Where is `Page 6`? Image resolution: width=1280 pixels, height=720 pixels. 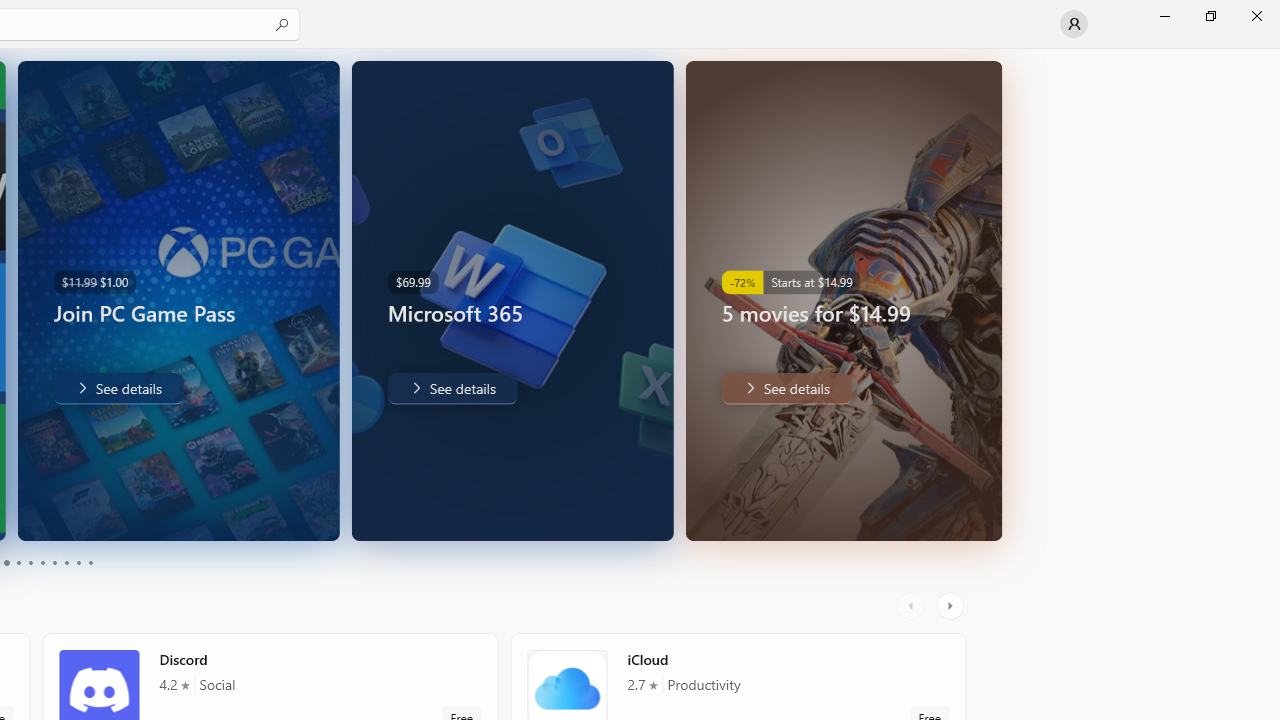 Page 6 is located at coordinates (42, 562).